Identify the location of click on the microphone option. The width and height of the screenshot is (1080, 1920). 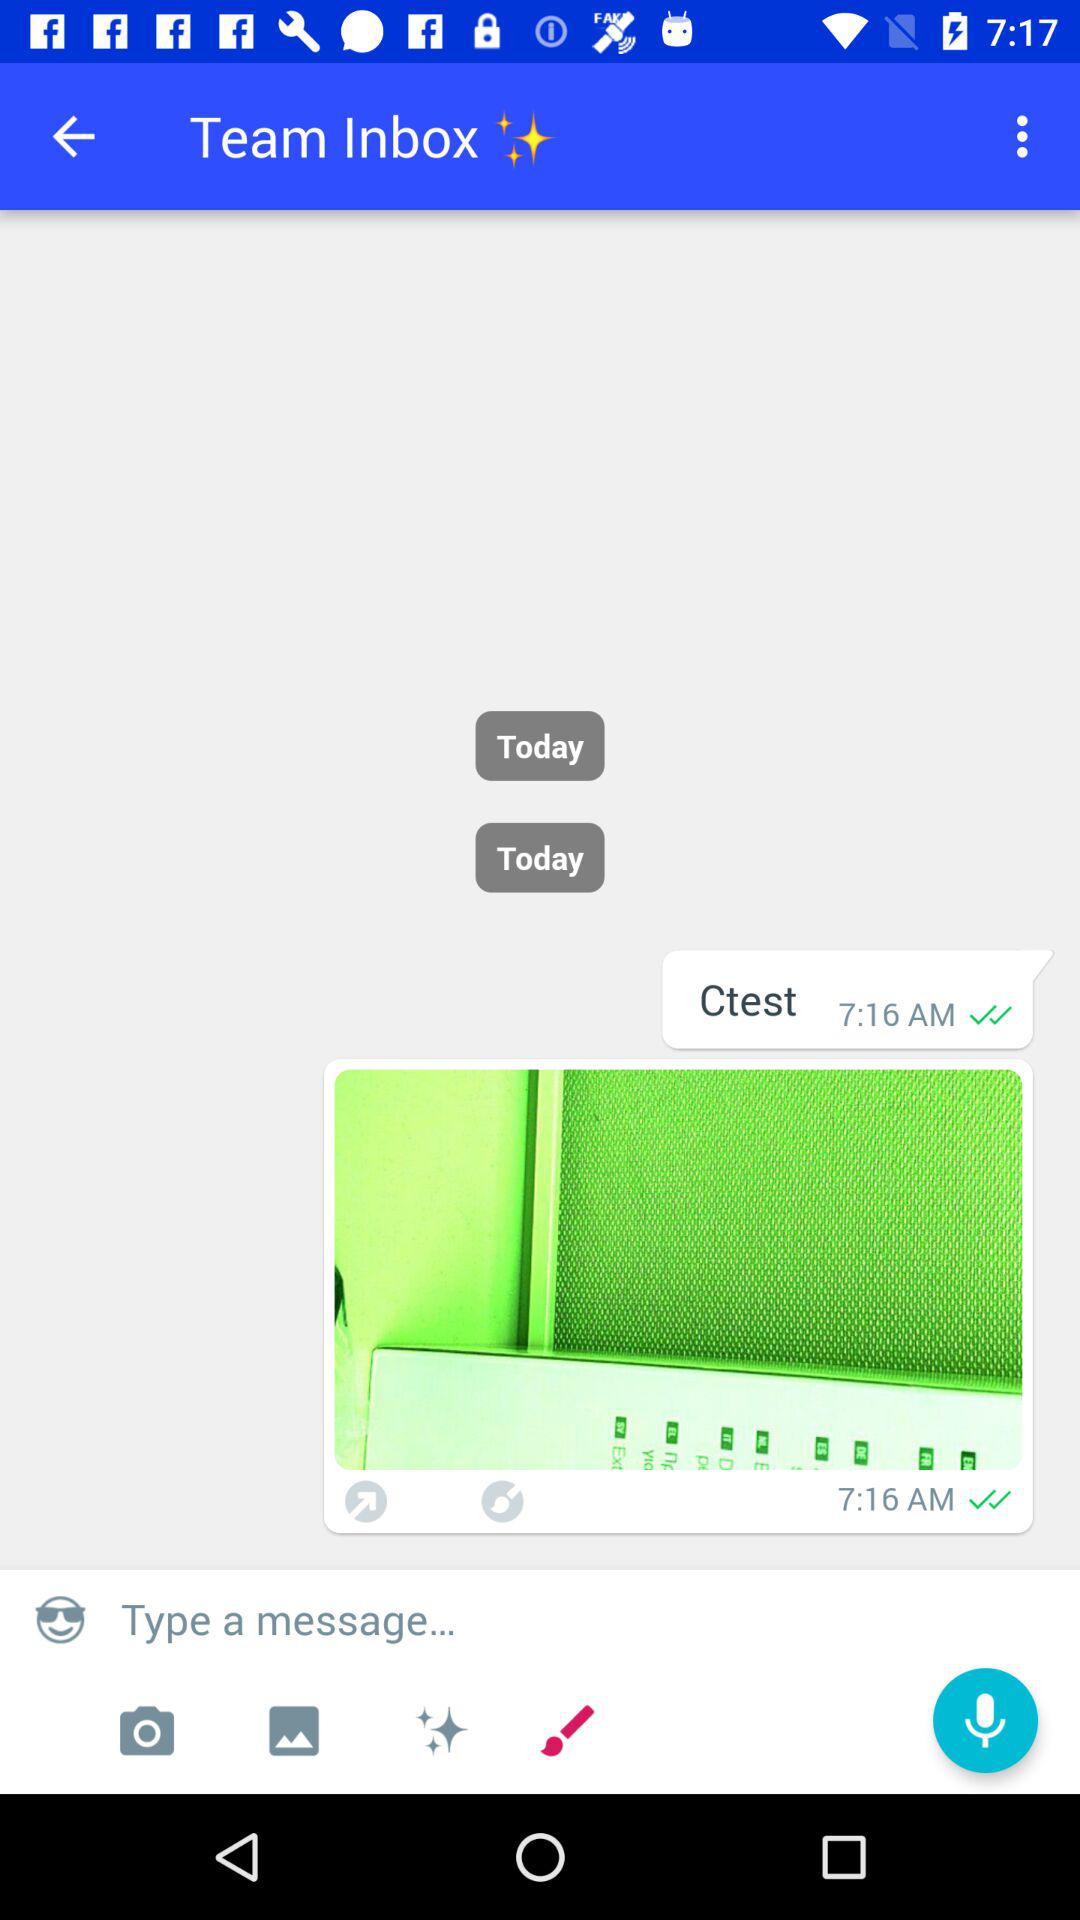
(985, 1720).